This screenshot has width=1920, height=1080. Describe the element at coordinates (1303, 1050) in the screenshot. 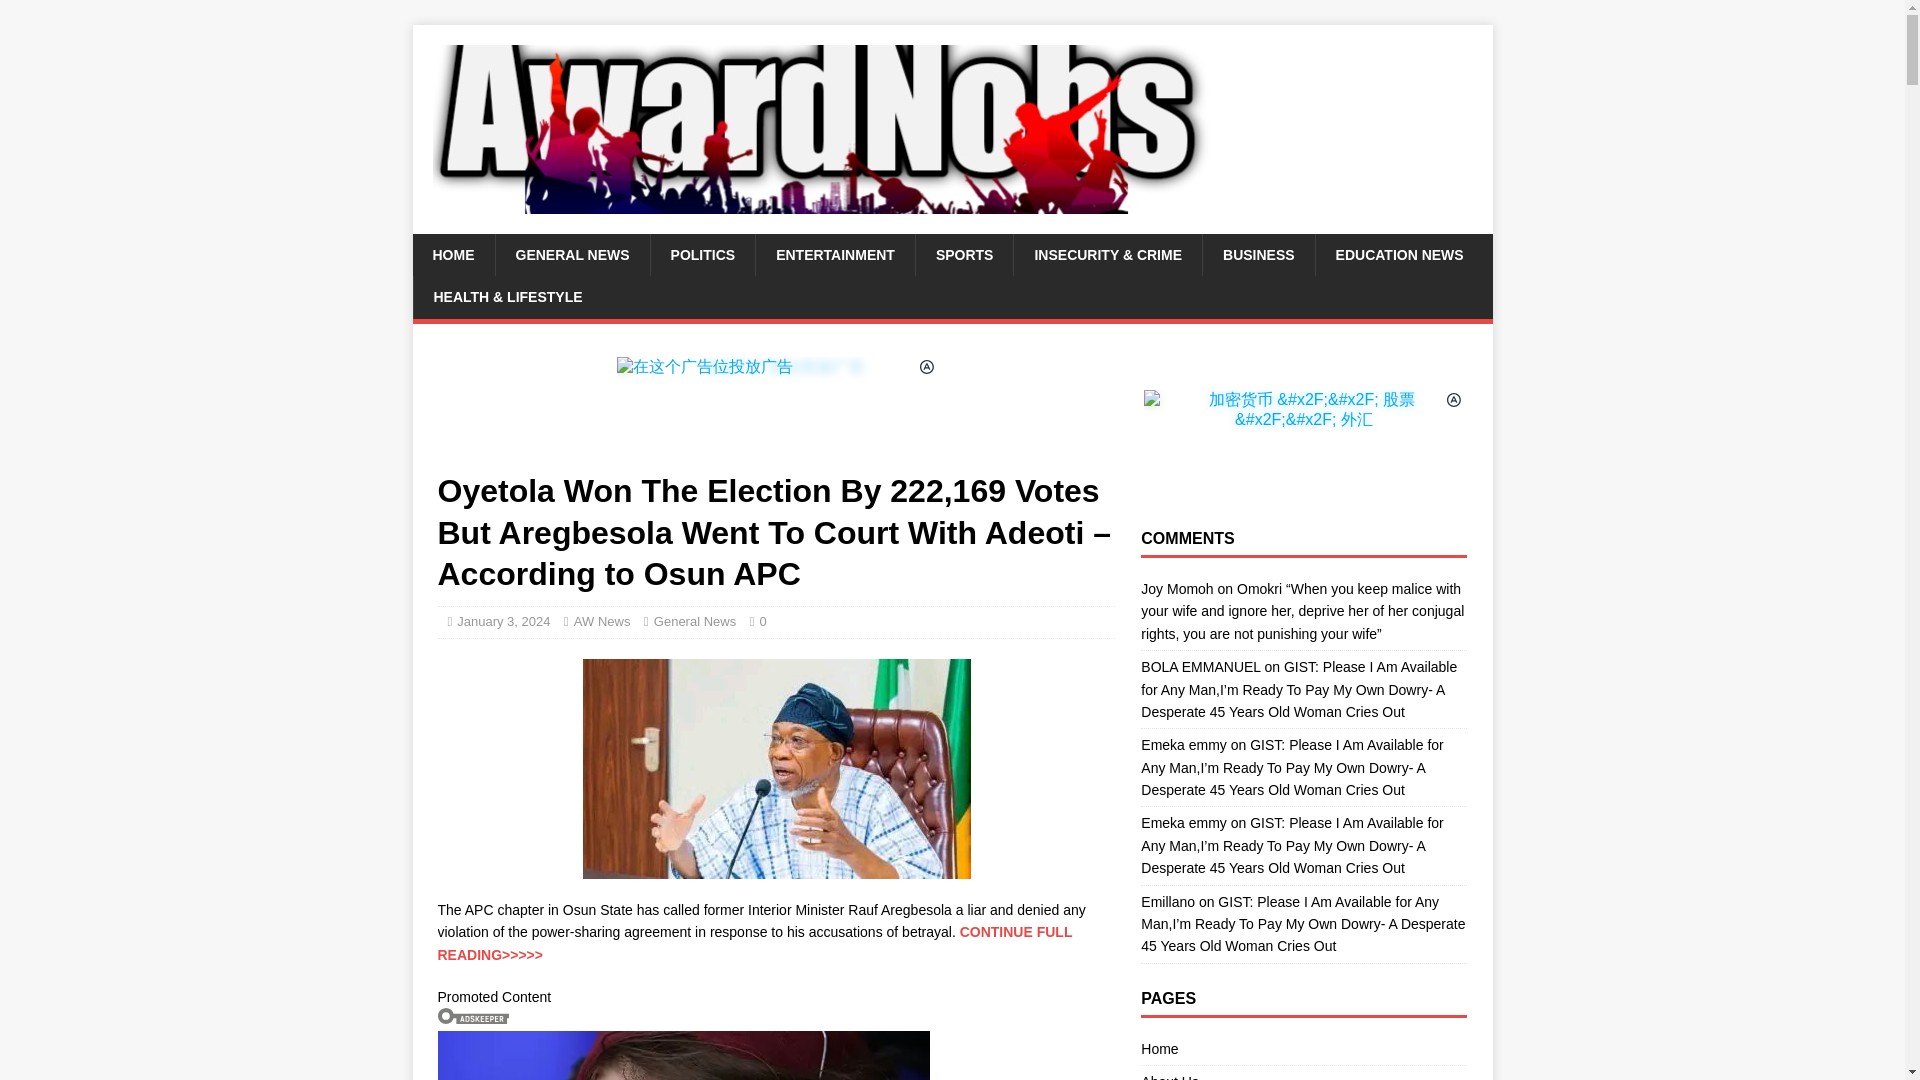

I see `Home` at that location.